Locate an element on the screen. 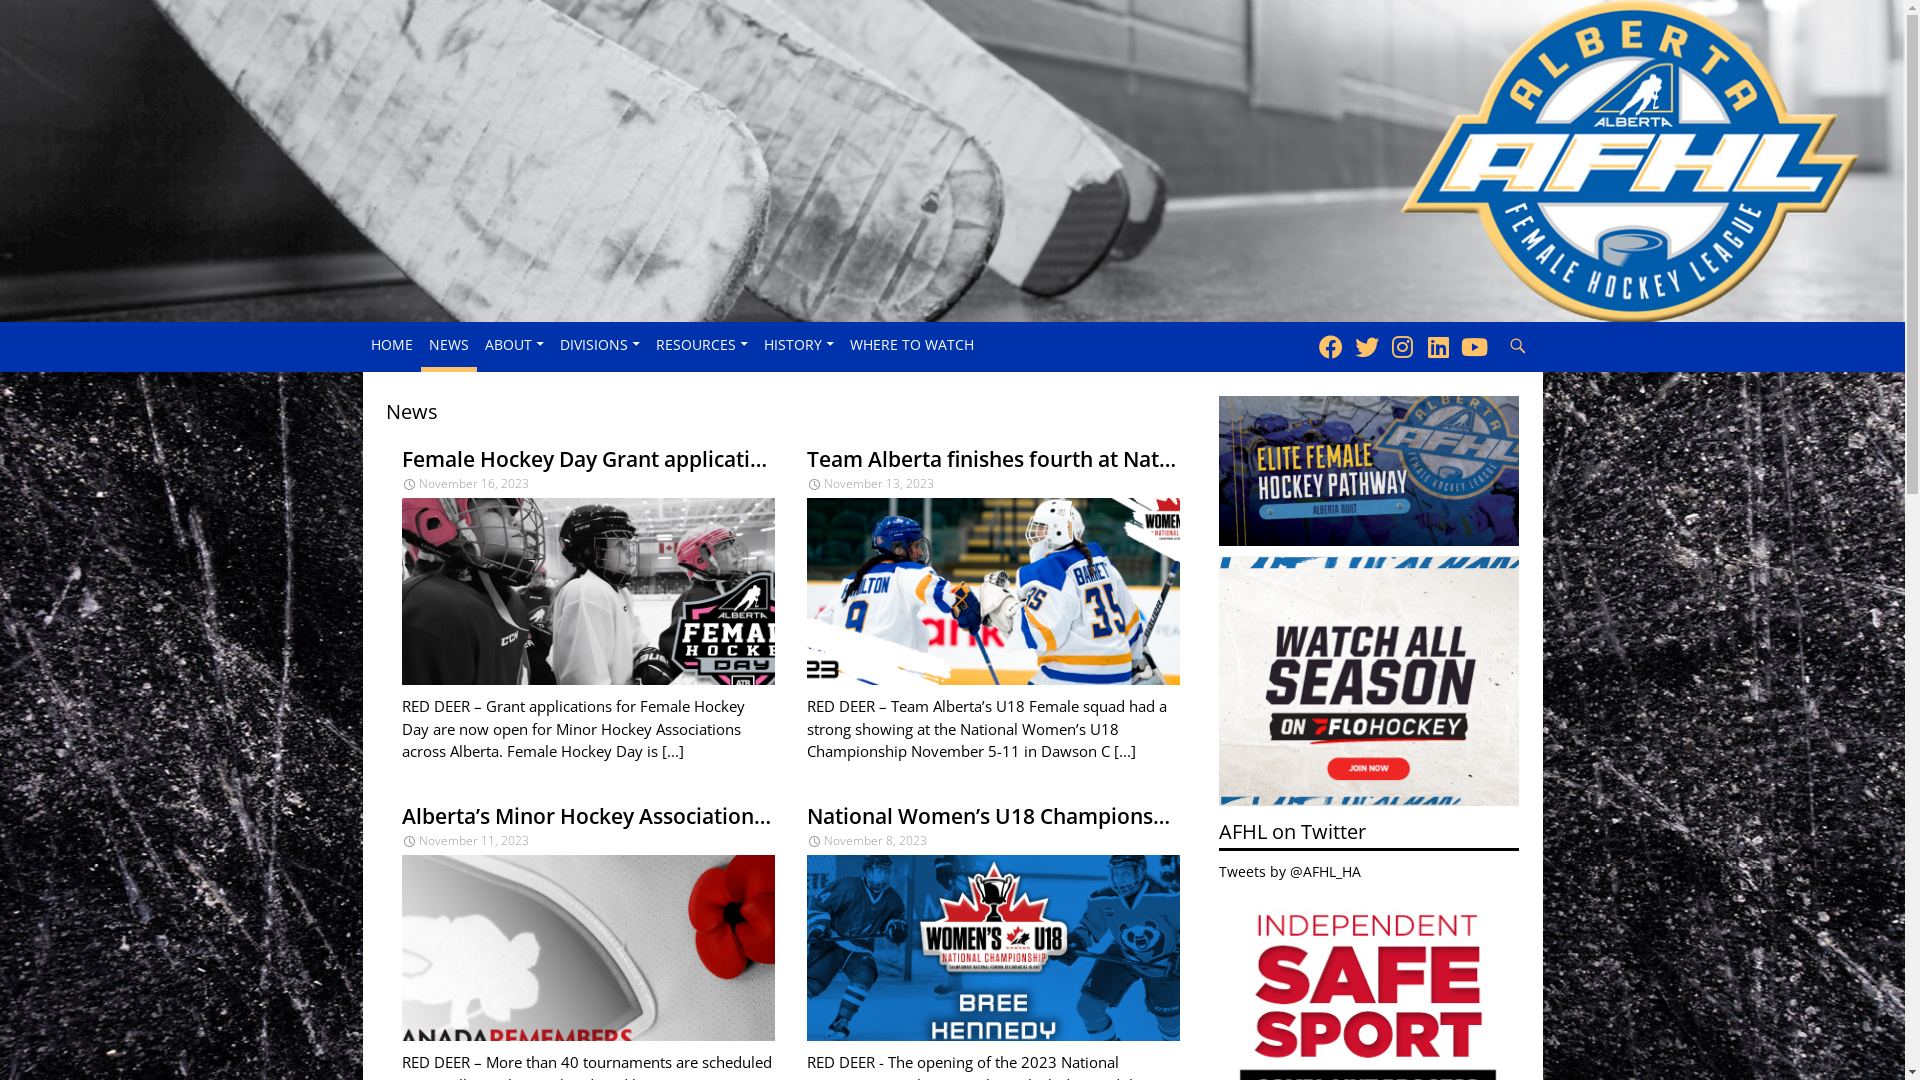 This screenshot has height=1080, width=1920. HISTORY is located at coordinates (799, 344).